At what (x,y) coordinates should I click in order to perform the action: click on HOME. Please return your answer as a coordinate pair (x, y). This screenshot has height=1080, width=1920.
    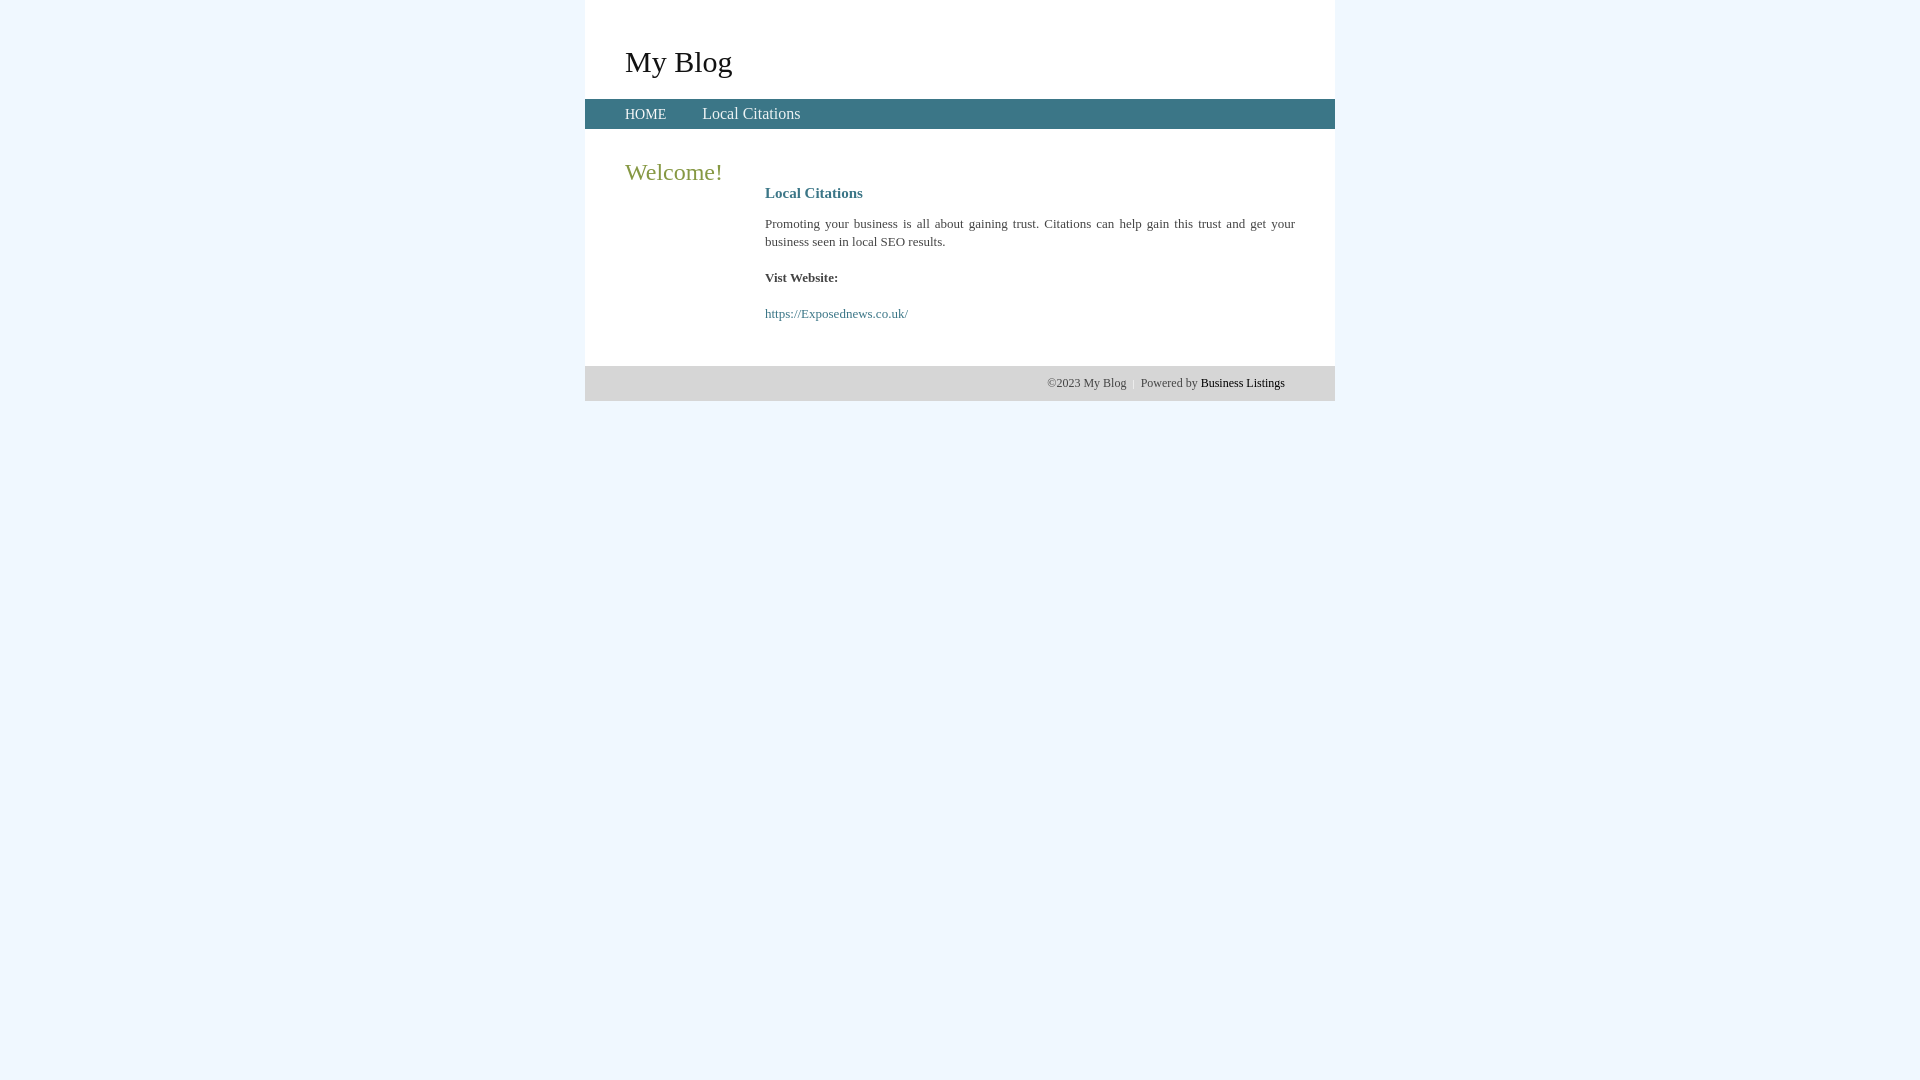
    Looking at the image, I should click on (646, 114).